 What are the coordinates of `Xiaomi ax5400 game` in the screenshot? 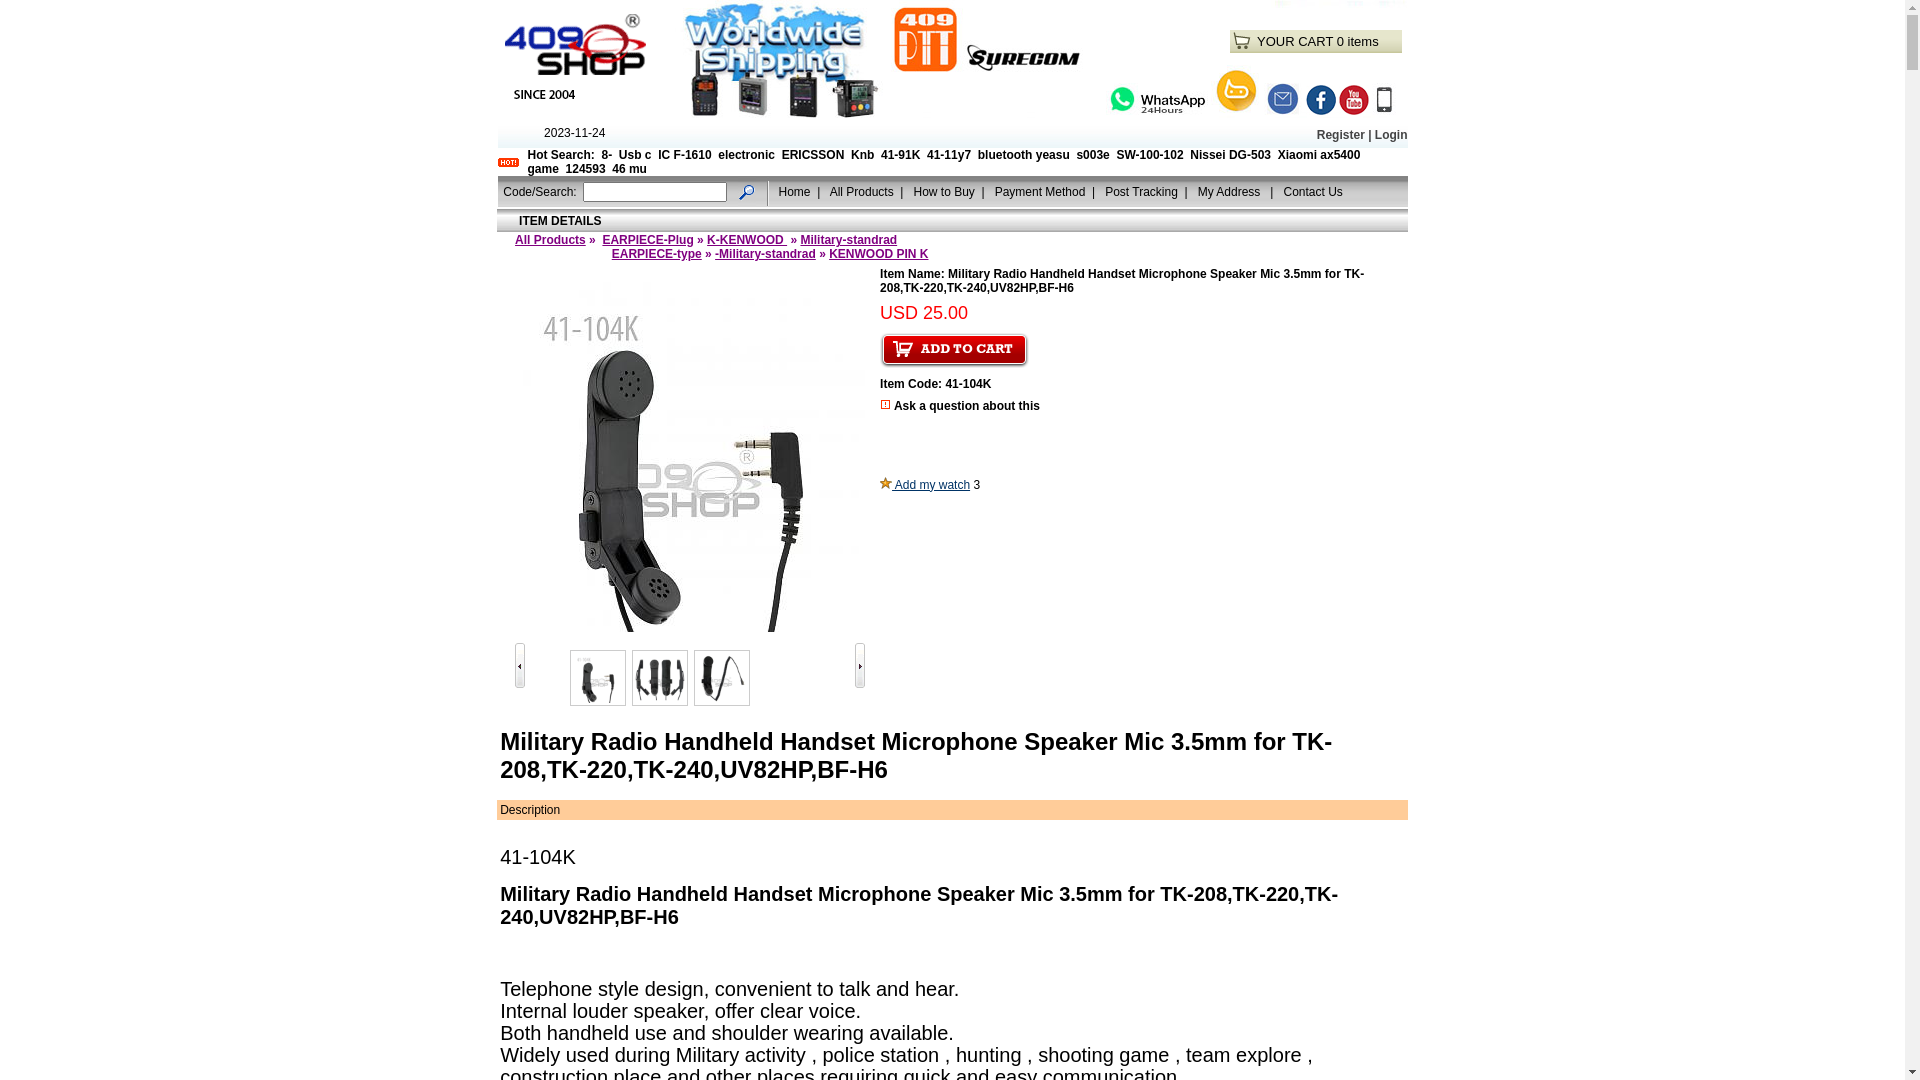 It's located at (944, 162).